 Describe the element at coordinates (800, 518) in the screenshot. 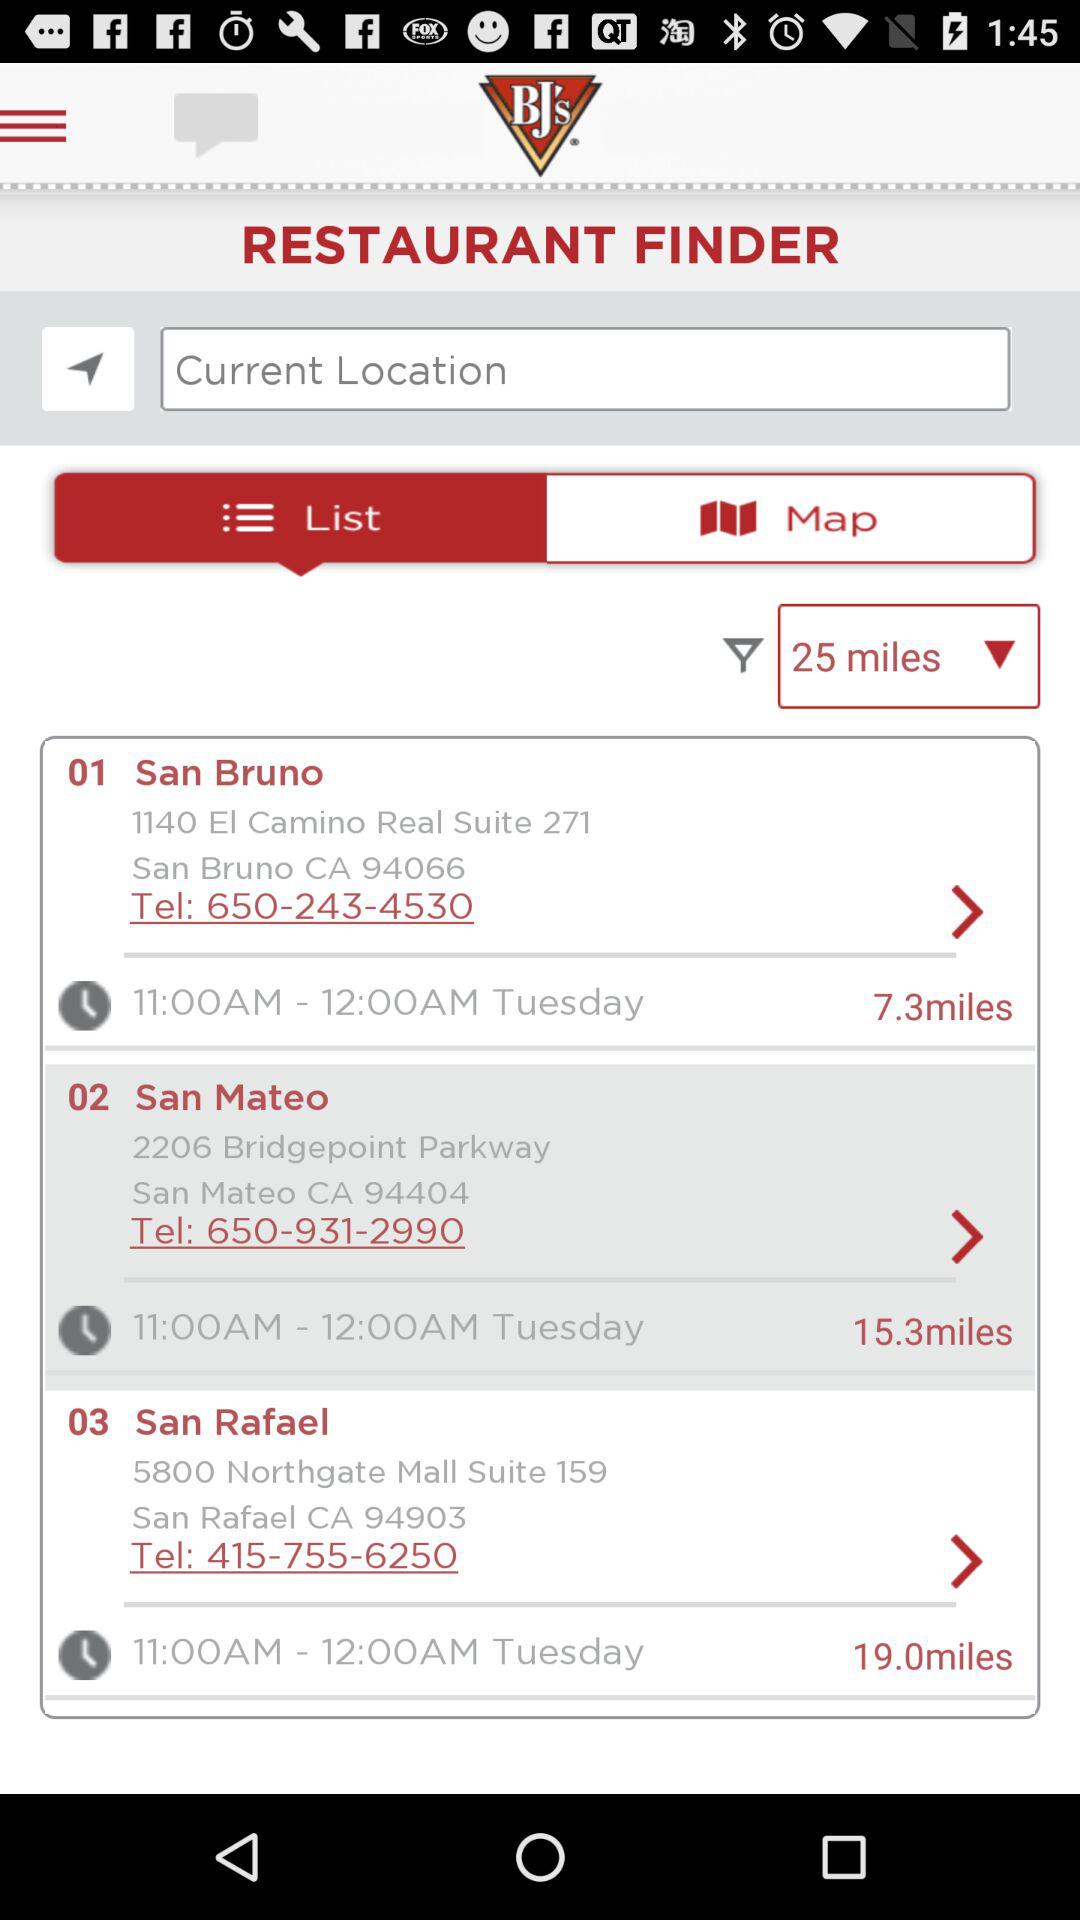

I see `see map` at that location.